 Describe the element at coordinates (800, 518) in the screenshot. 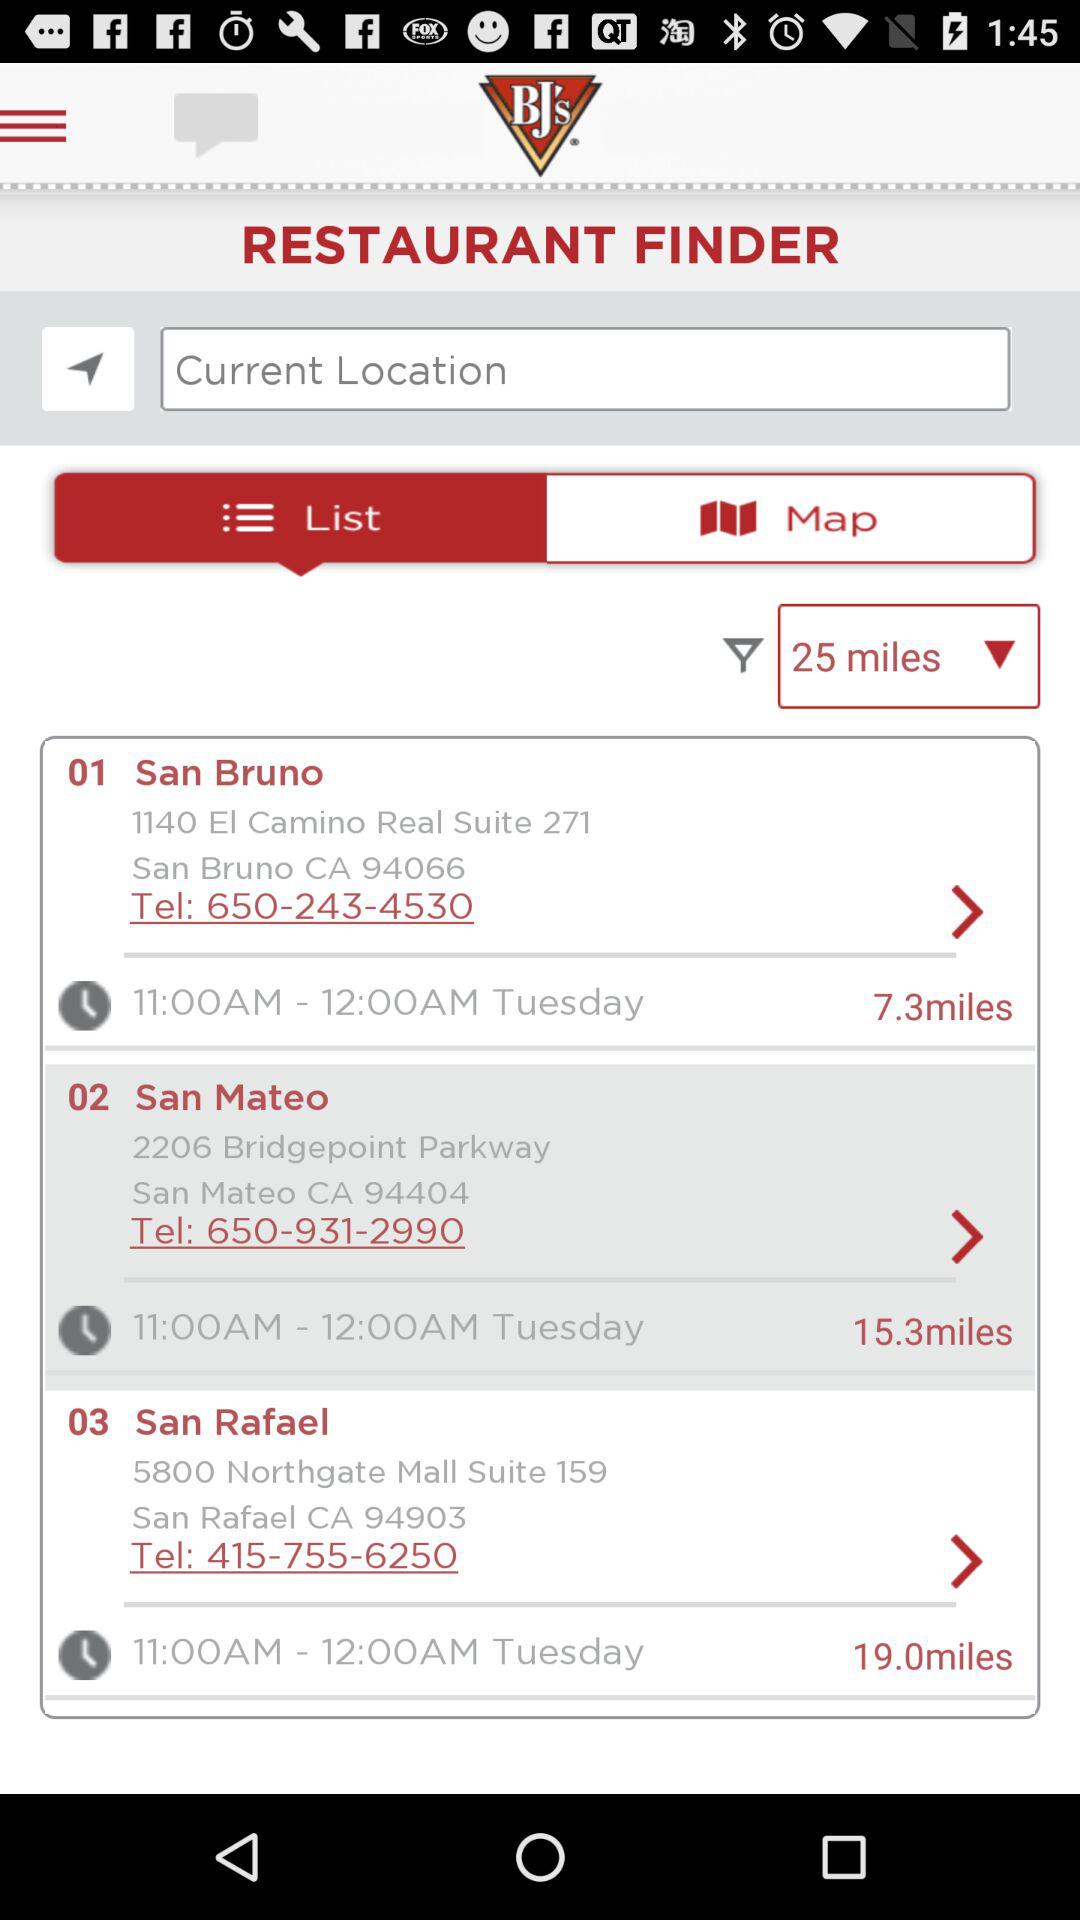

I see `see map` at that location.